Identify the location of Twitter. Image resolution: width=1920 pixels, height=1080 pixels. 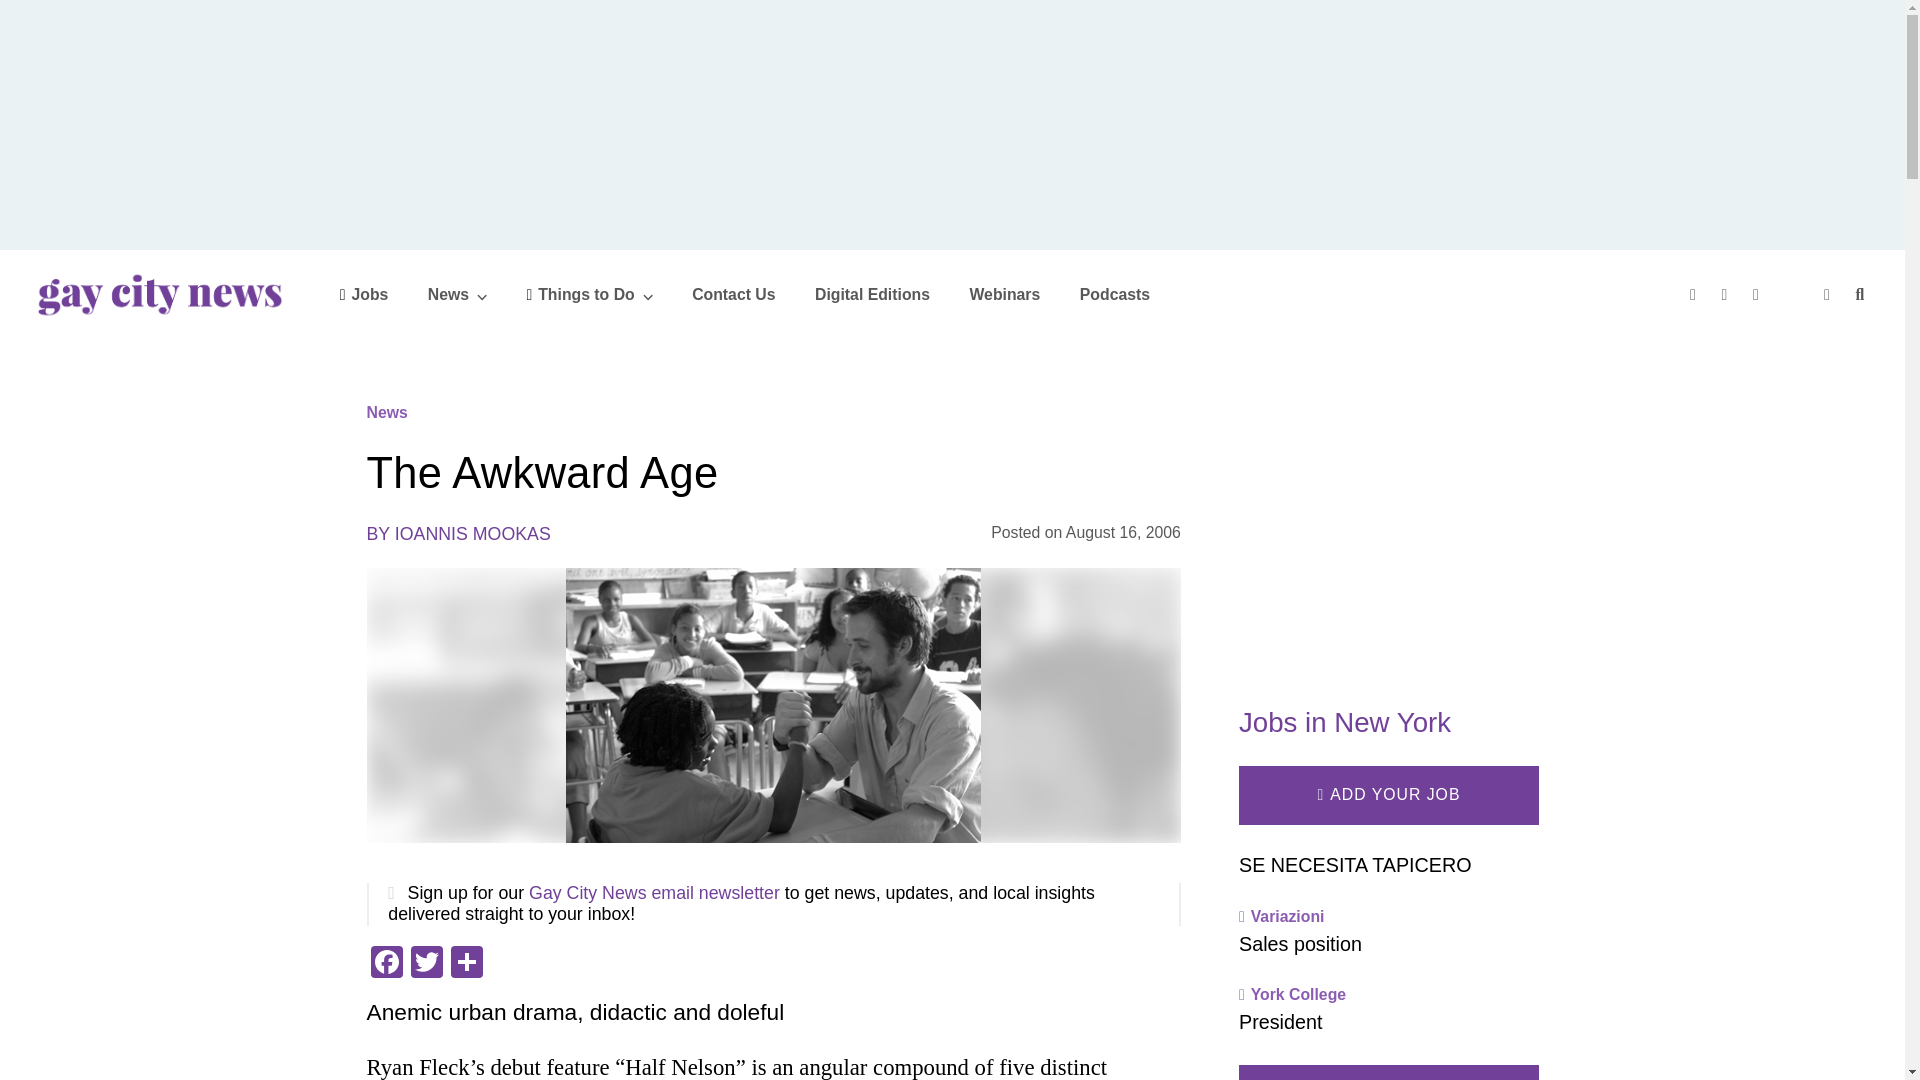
(425, 964).